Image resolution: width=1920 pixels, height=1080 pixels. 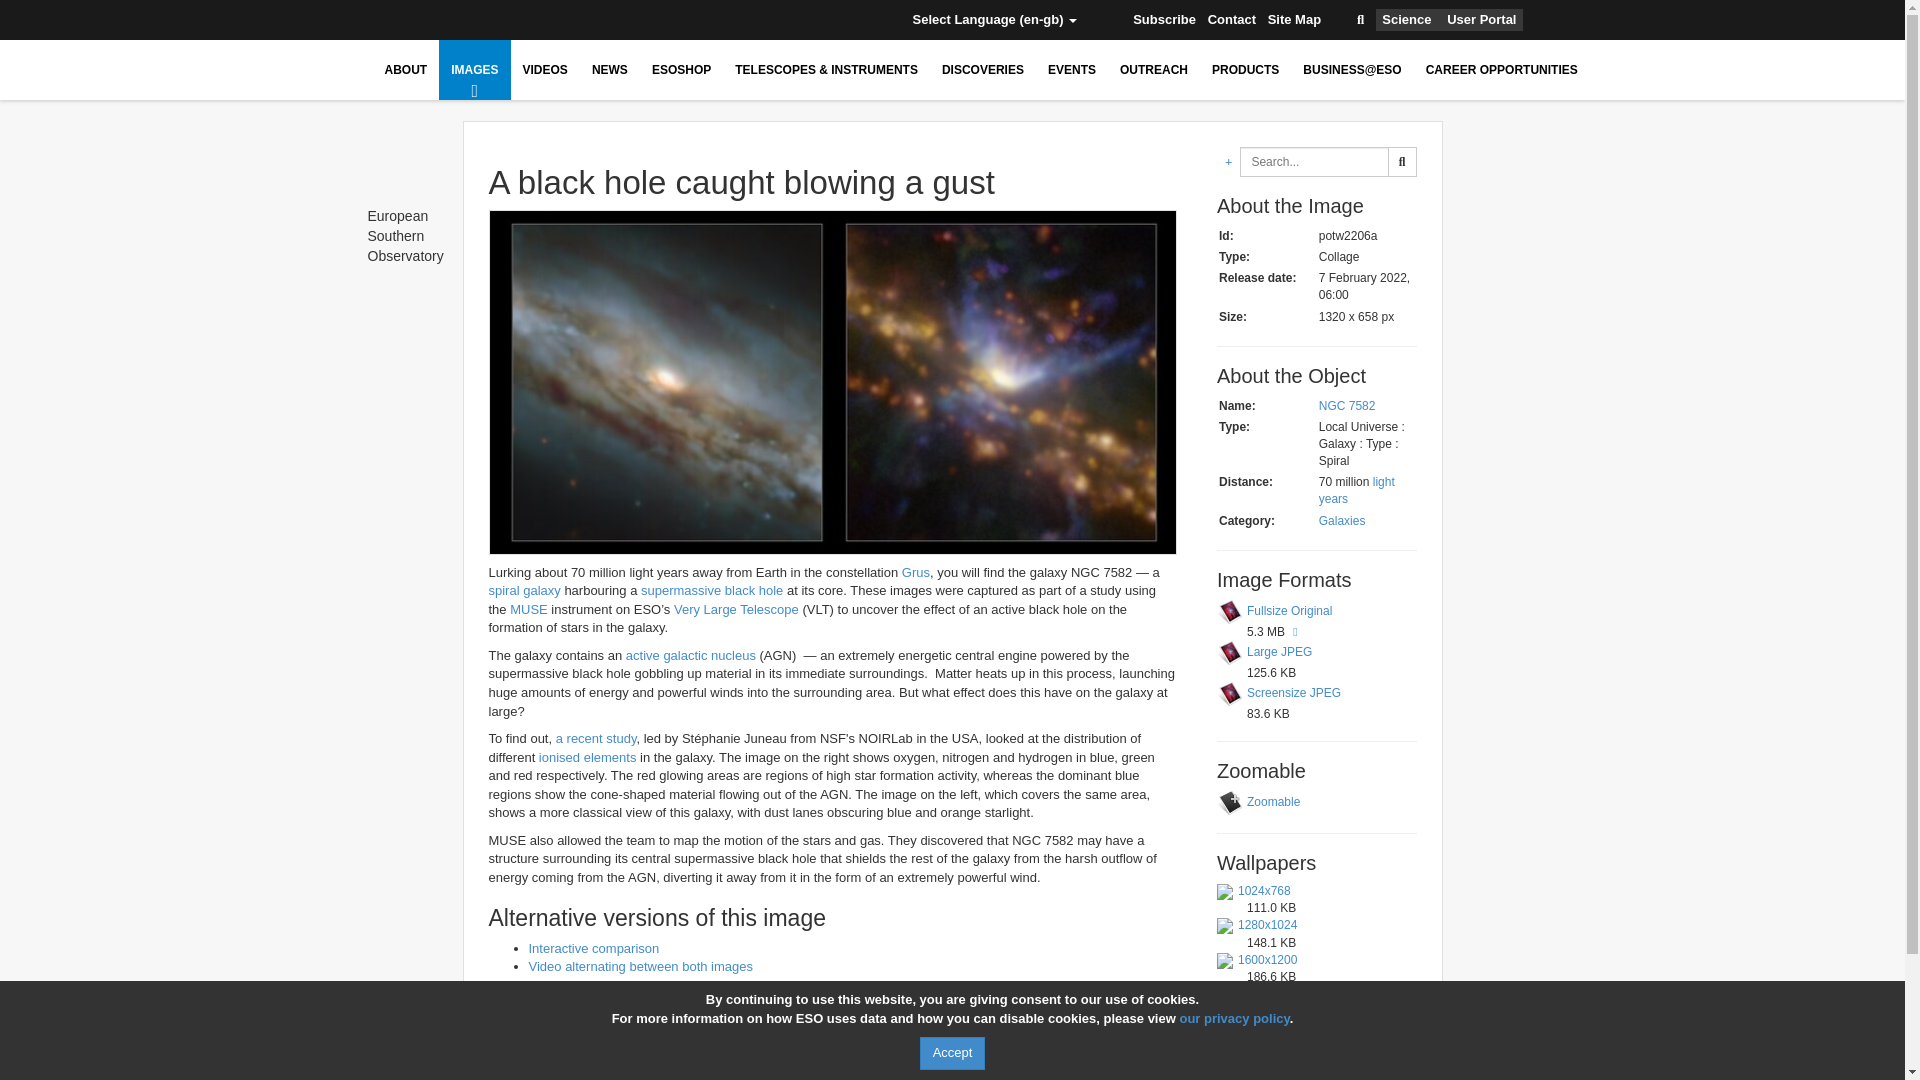 What do you see at coordinates (454, 20) in the screenshot?
I see `Czechia` at bounding box center [454, 20].